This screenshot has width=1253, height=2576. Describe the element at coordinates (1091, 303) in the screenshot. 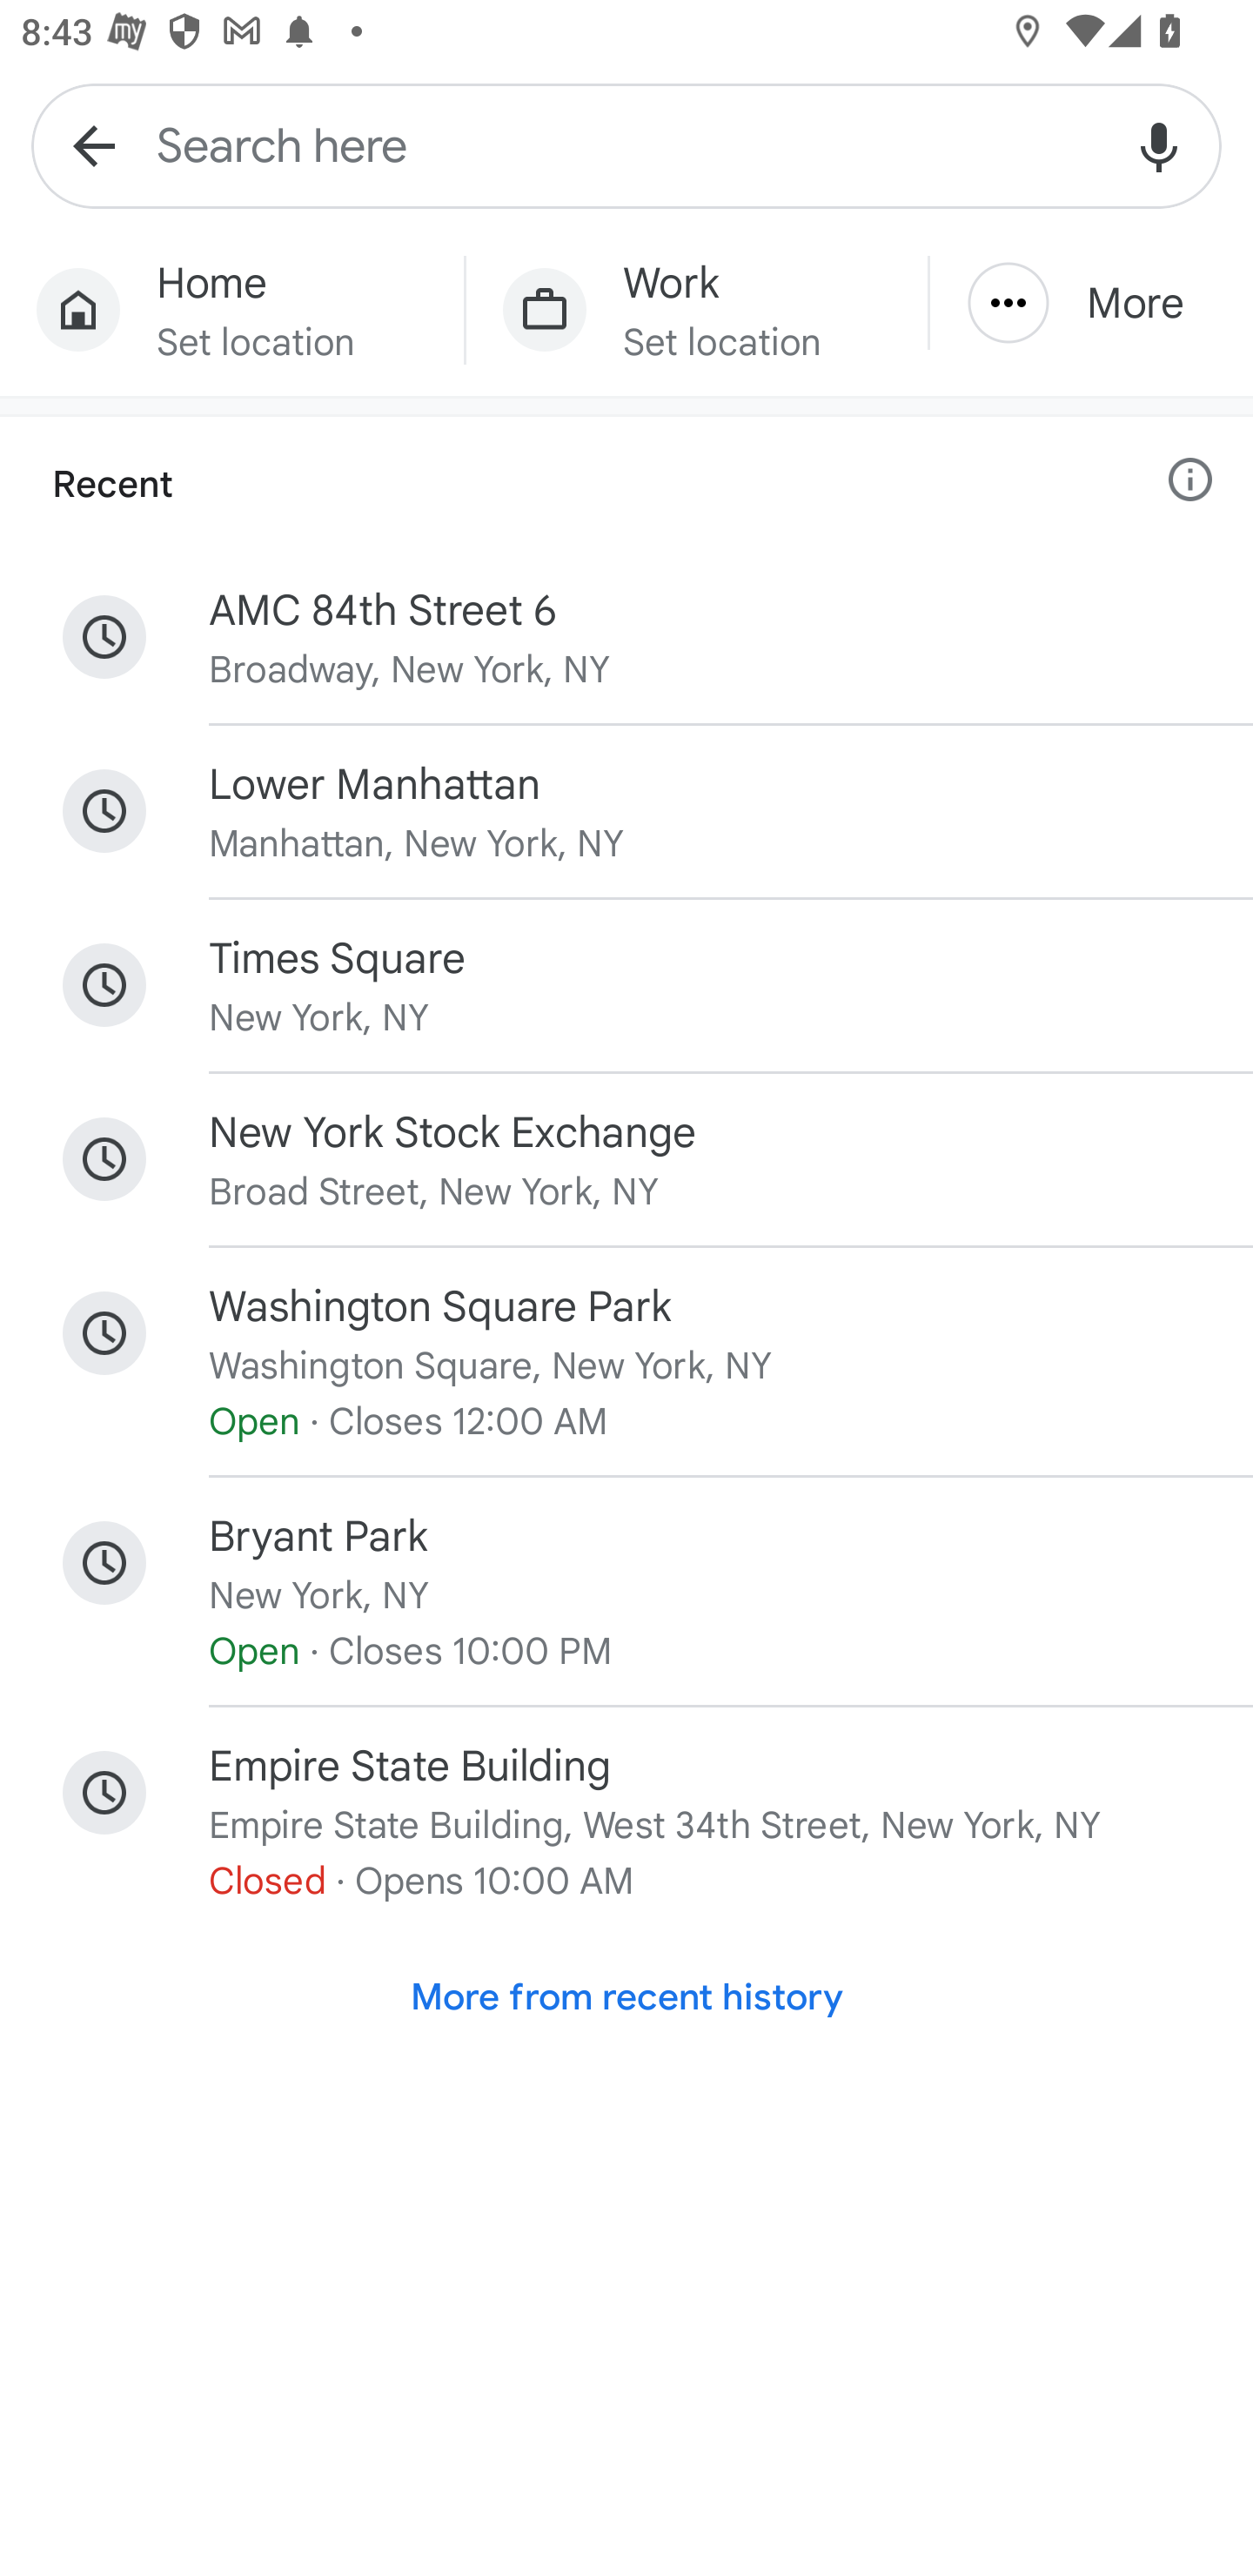

I see `More` at that location.